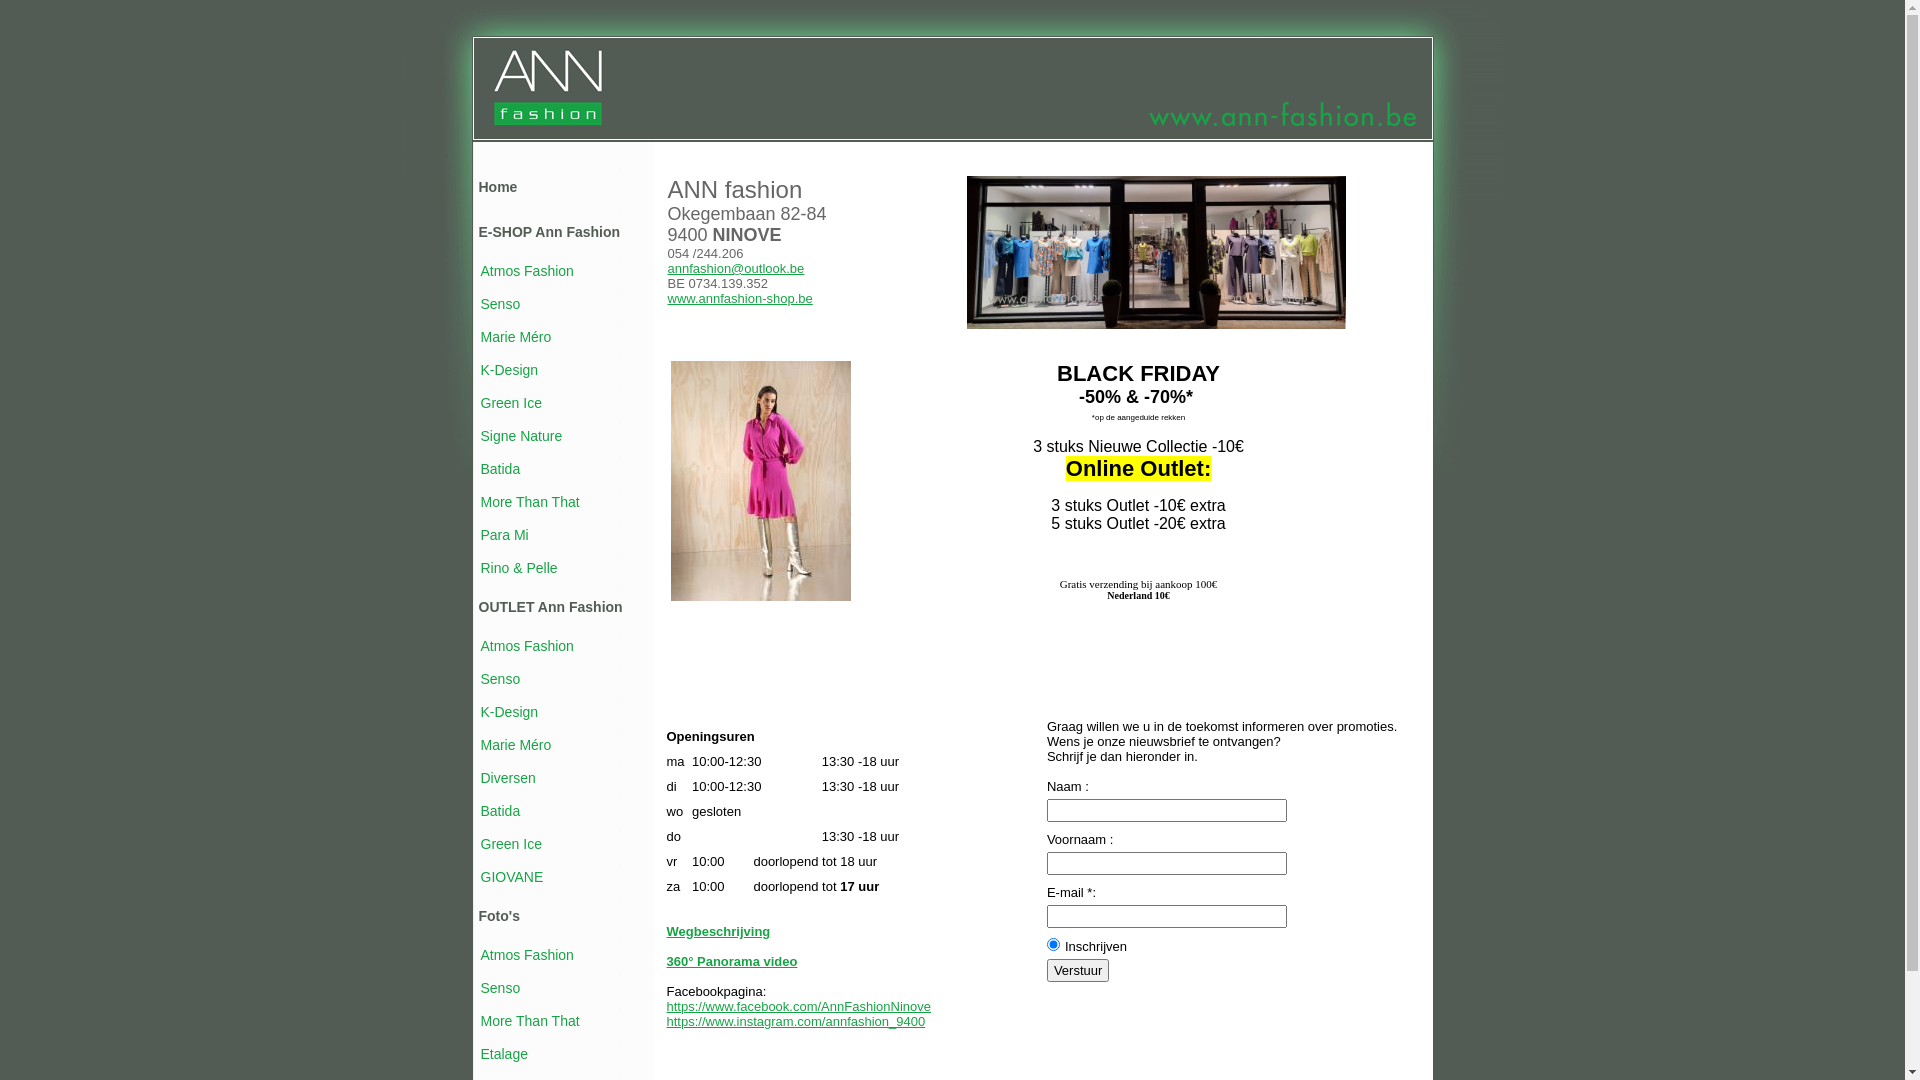  I want to click on Wegbeschrijving, so click(718, 932).